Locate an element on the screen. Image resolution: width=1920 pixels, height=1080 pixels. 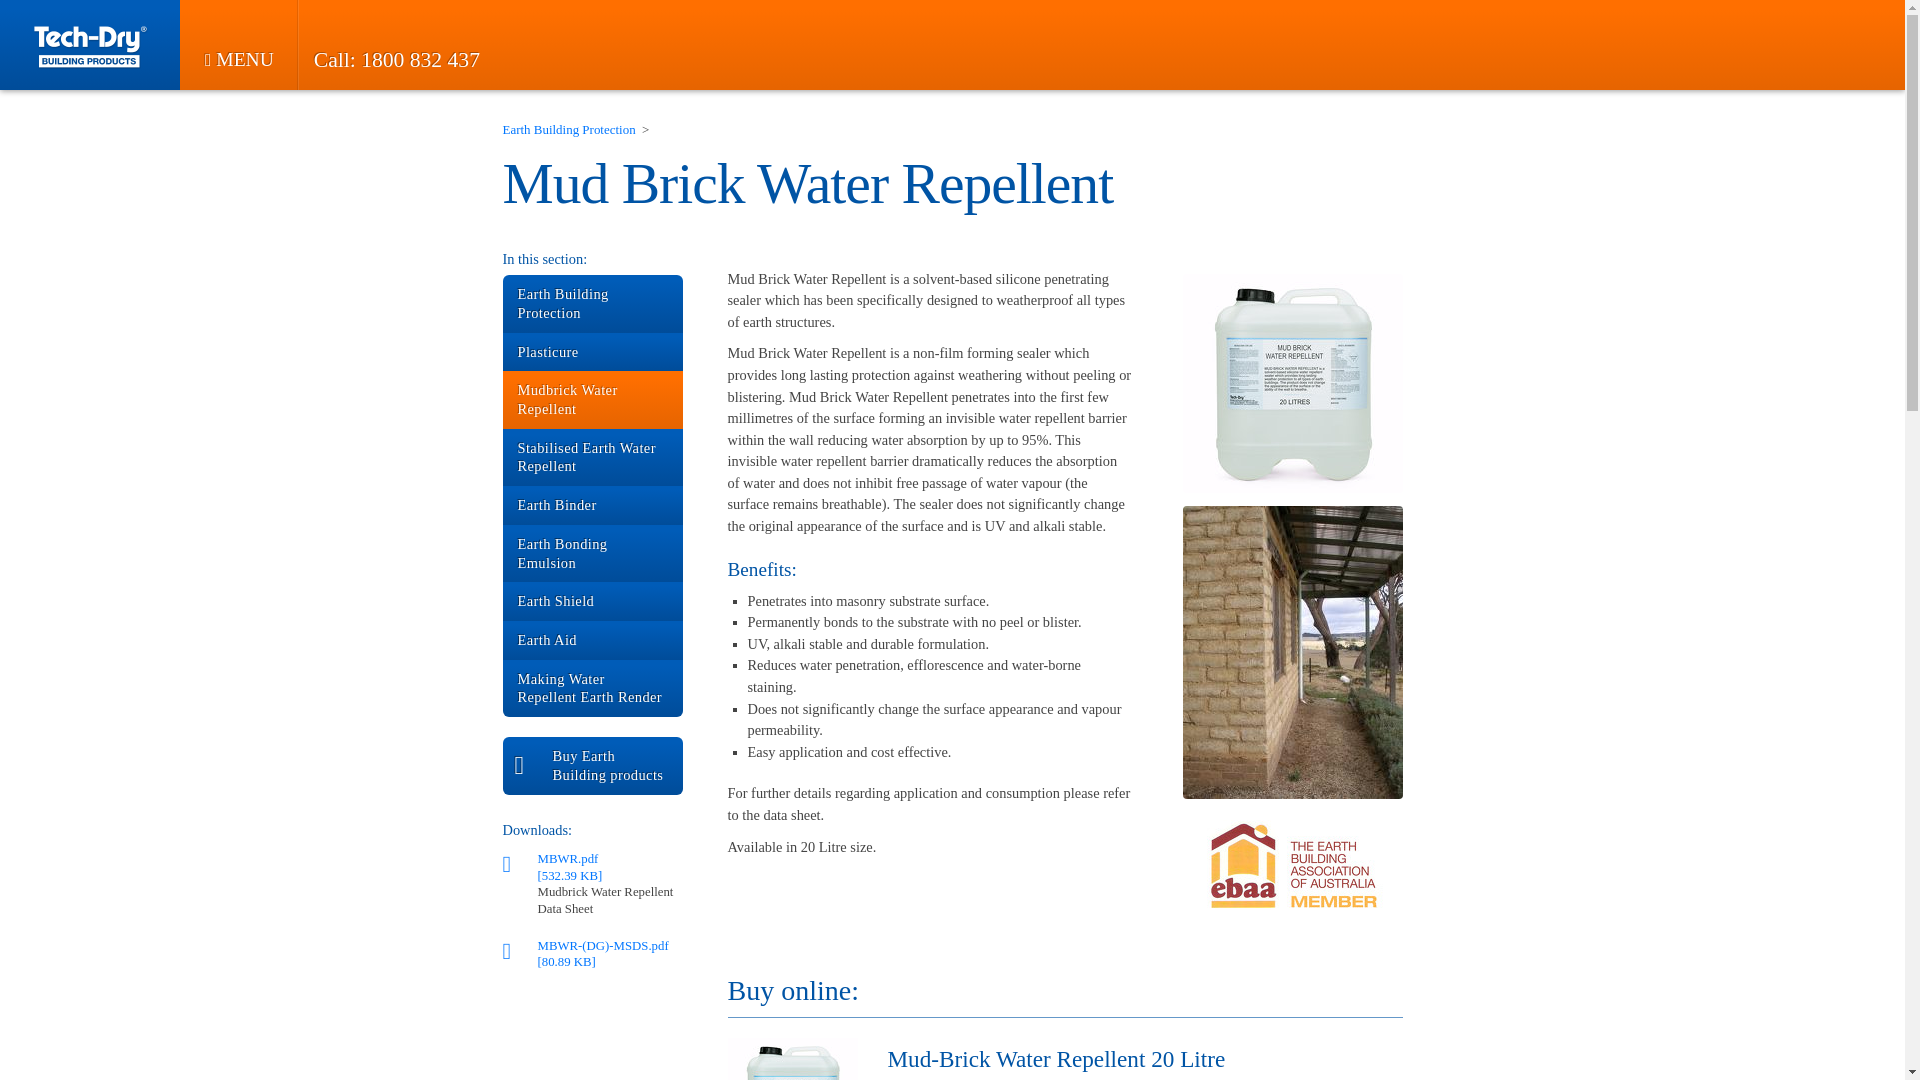
Back to Home is located at coordinates (90, 47).